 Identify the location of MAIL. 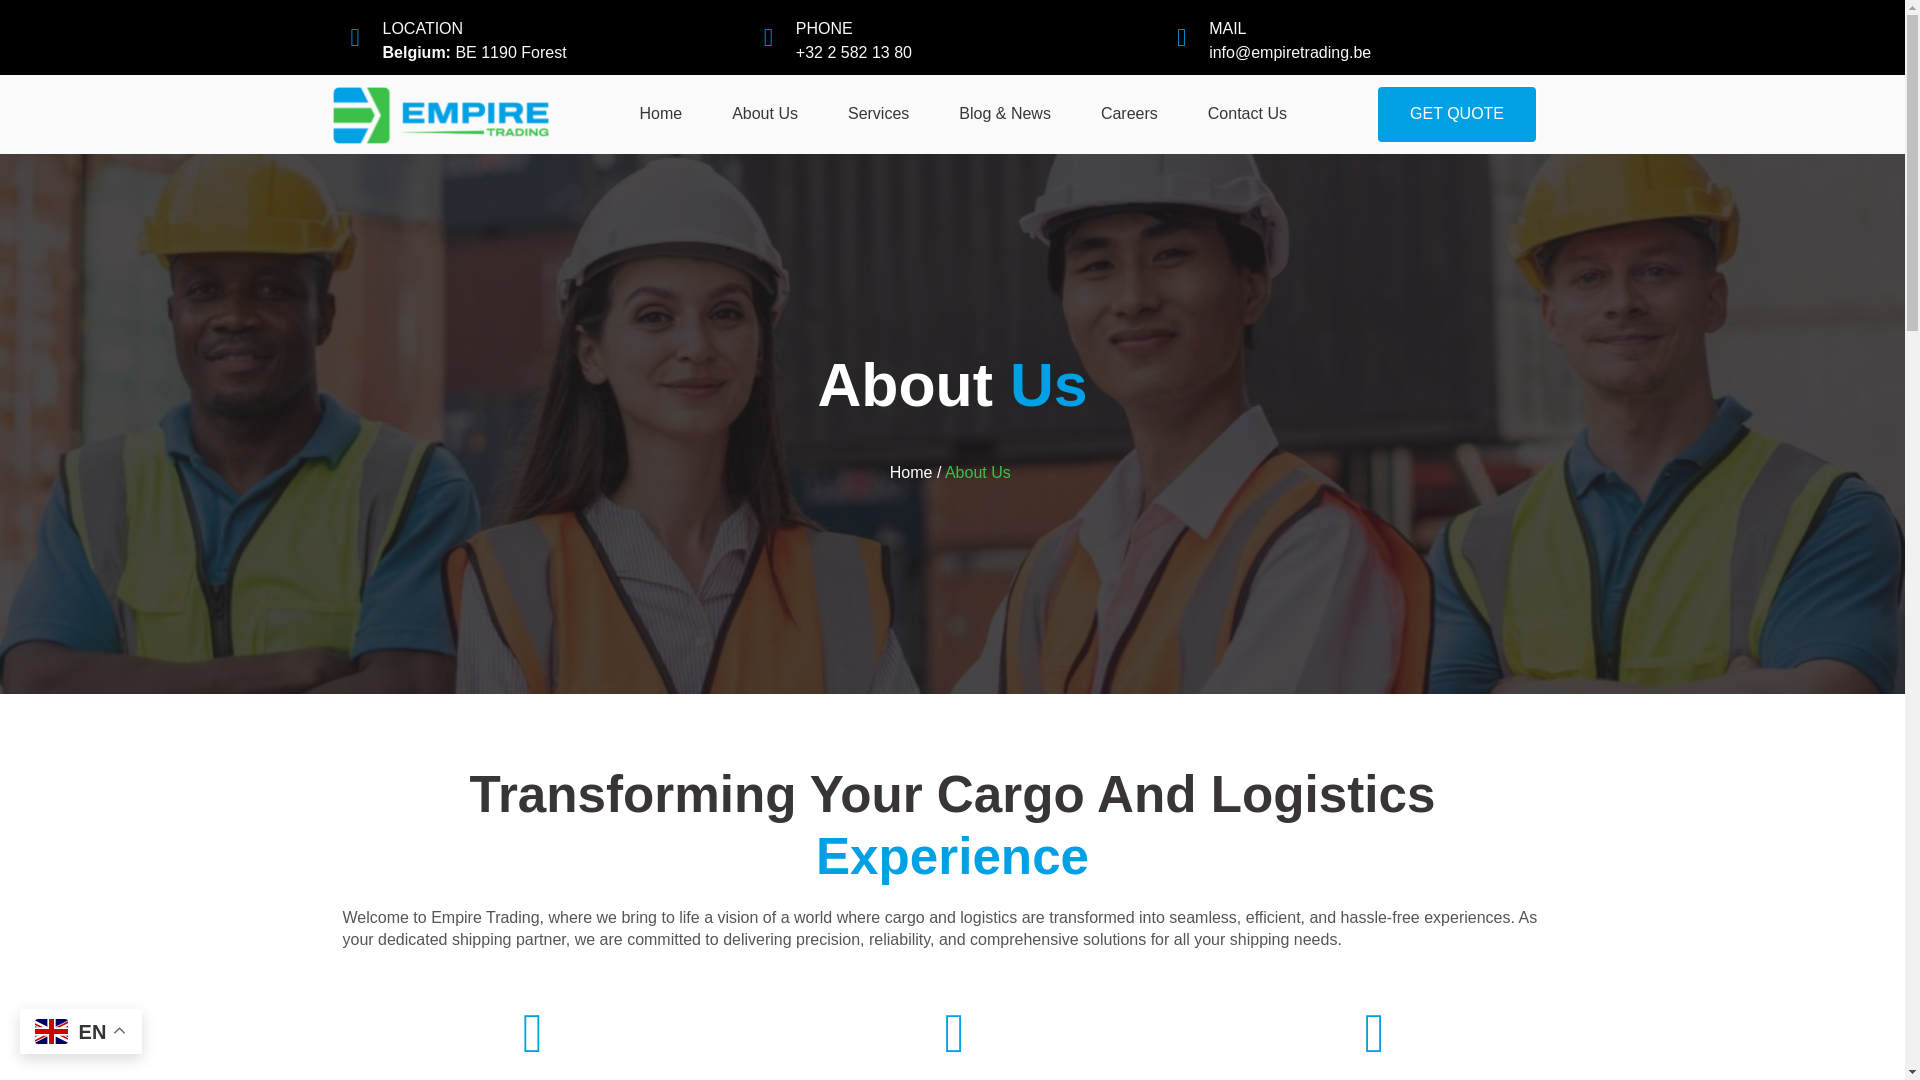
(1228, 28).